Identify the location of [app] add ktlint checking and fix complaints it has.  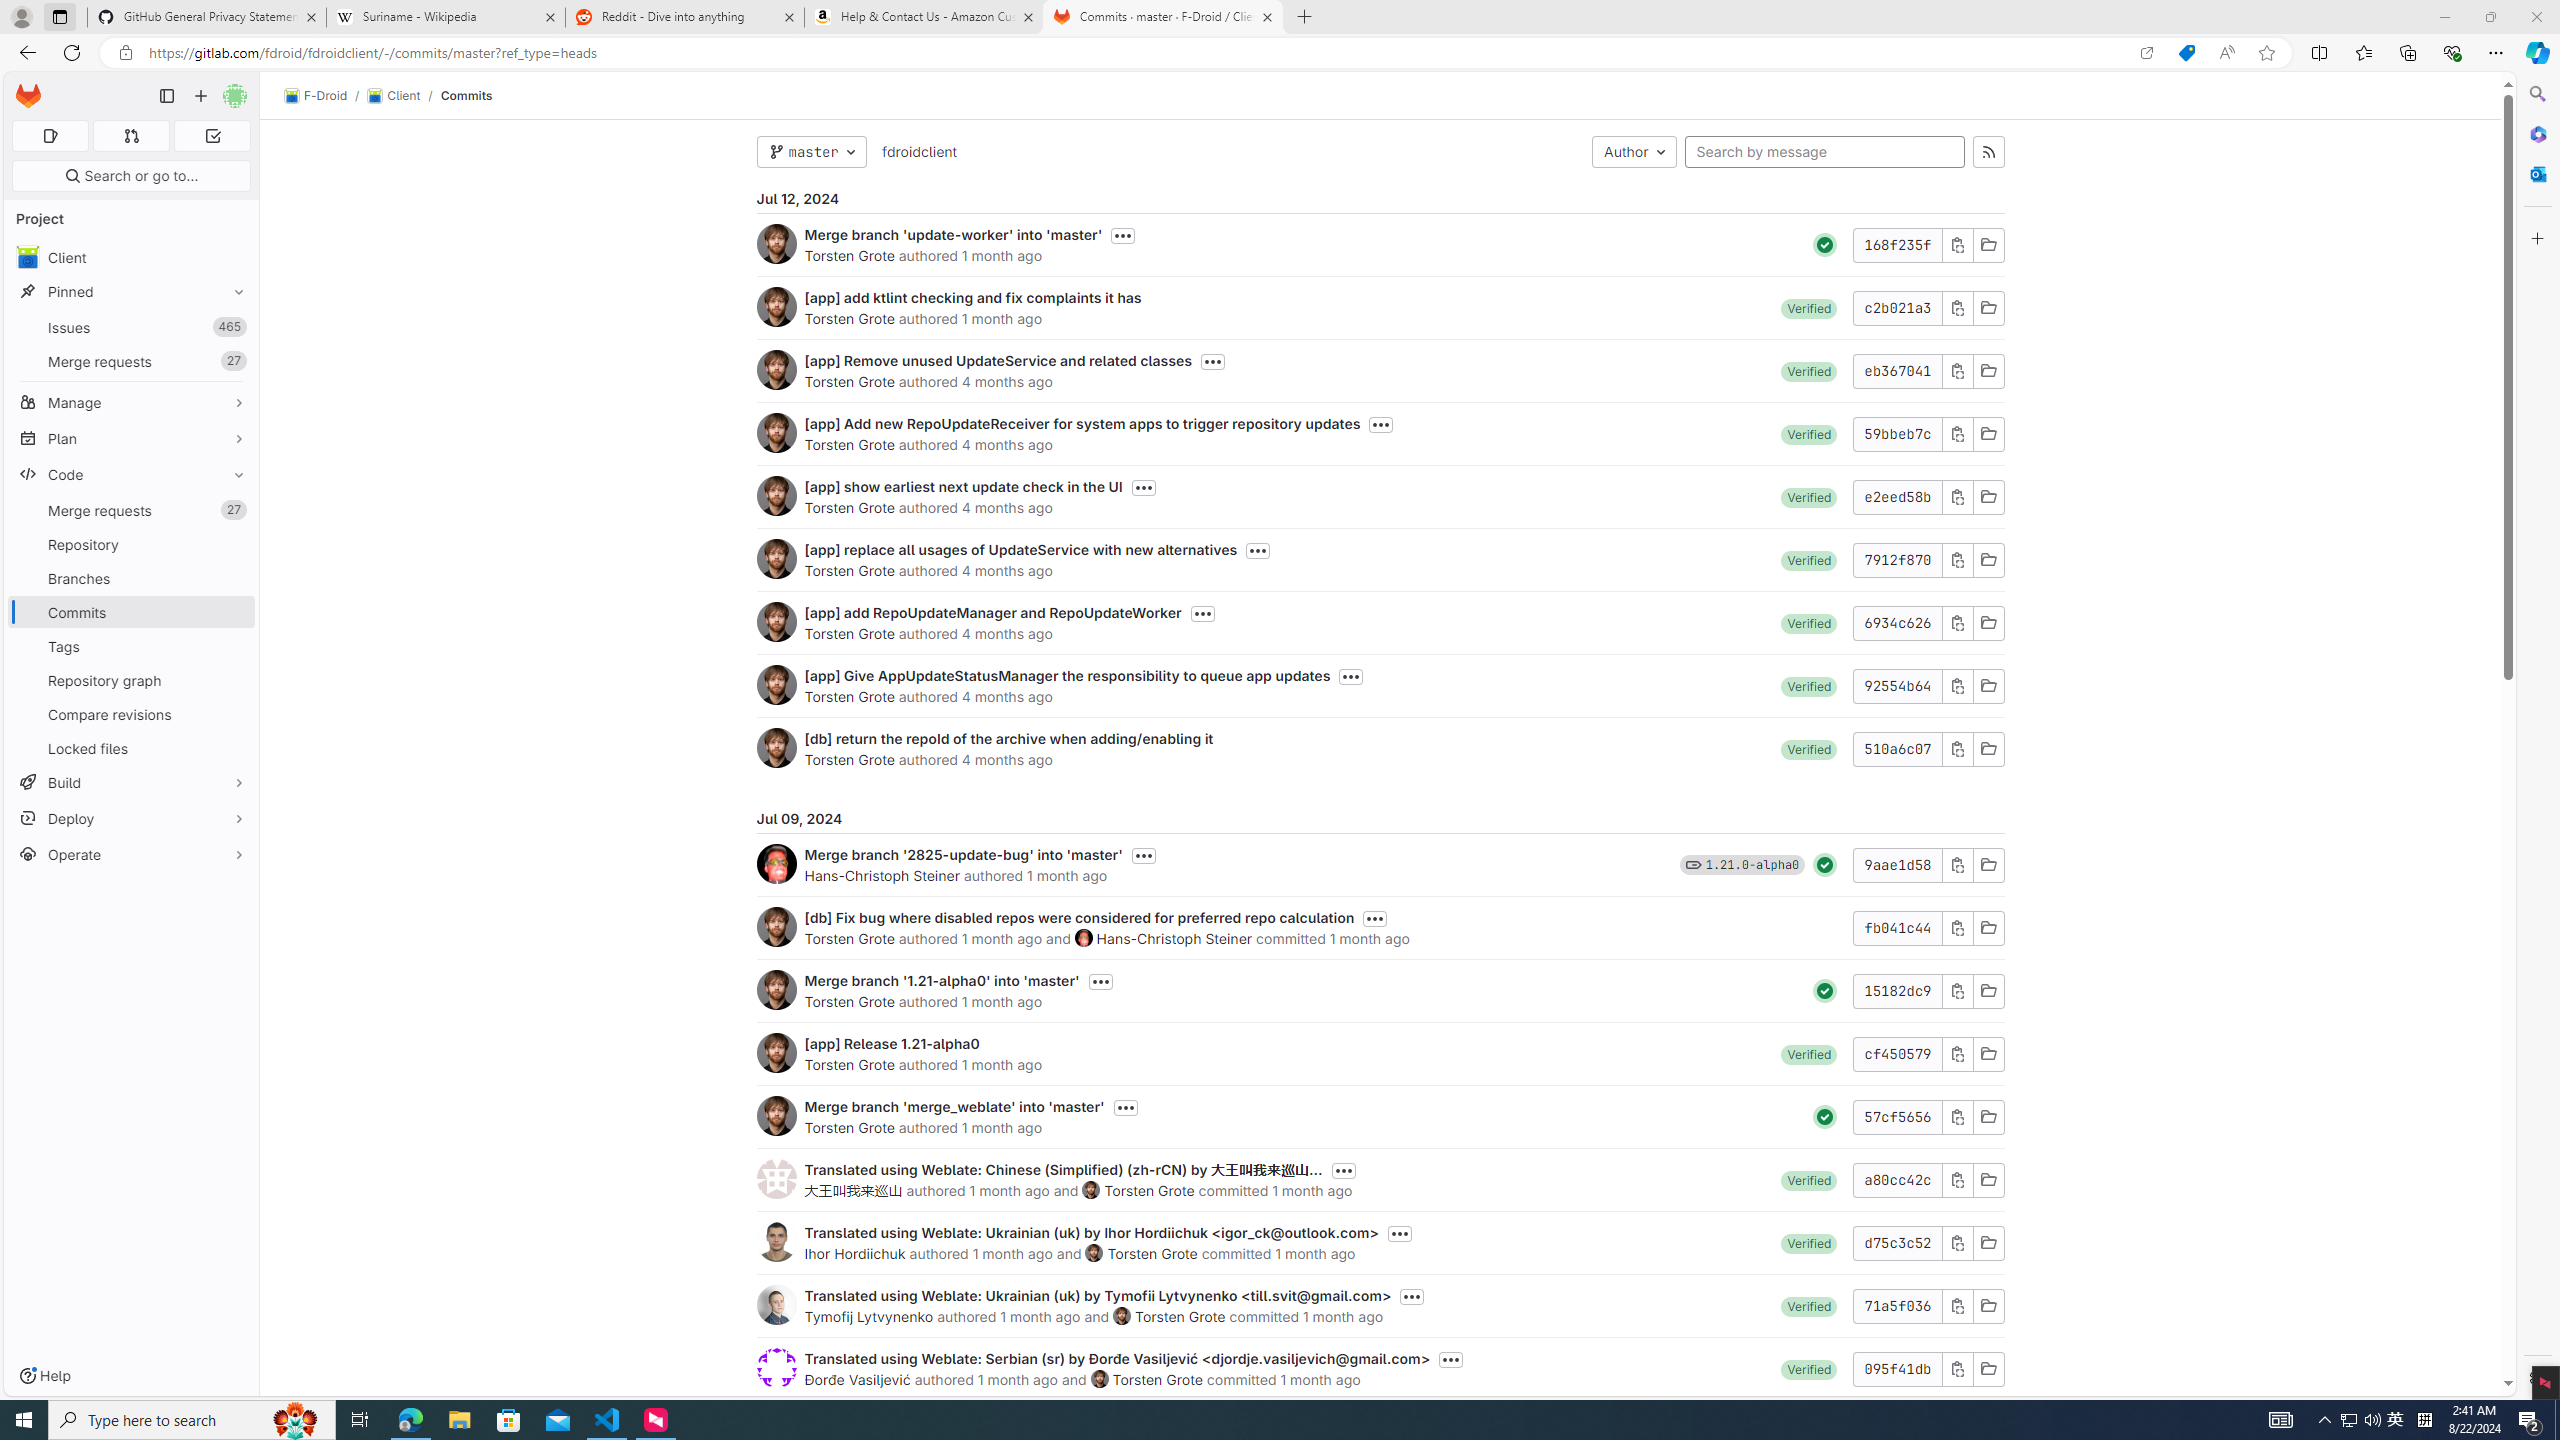
(972, 297).